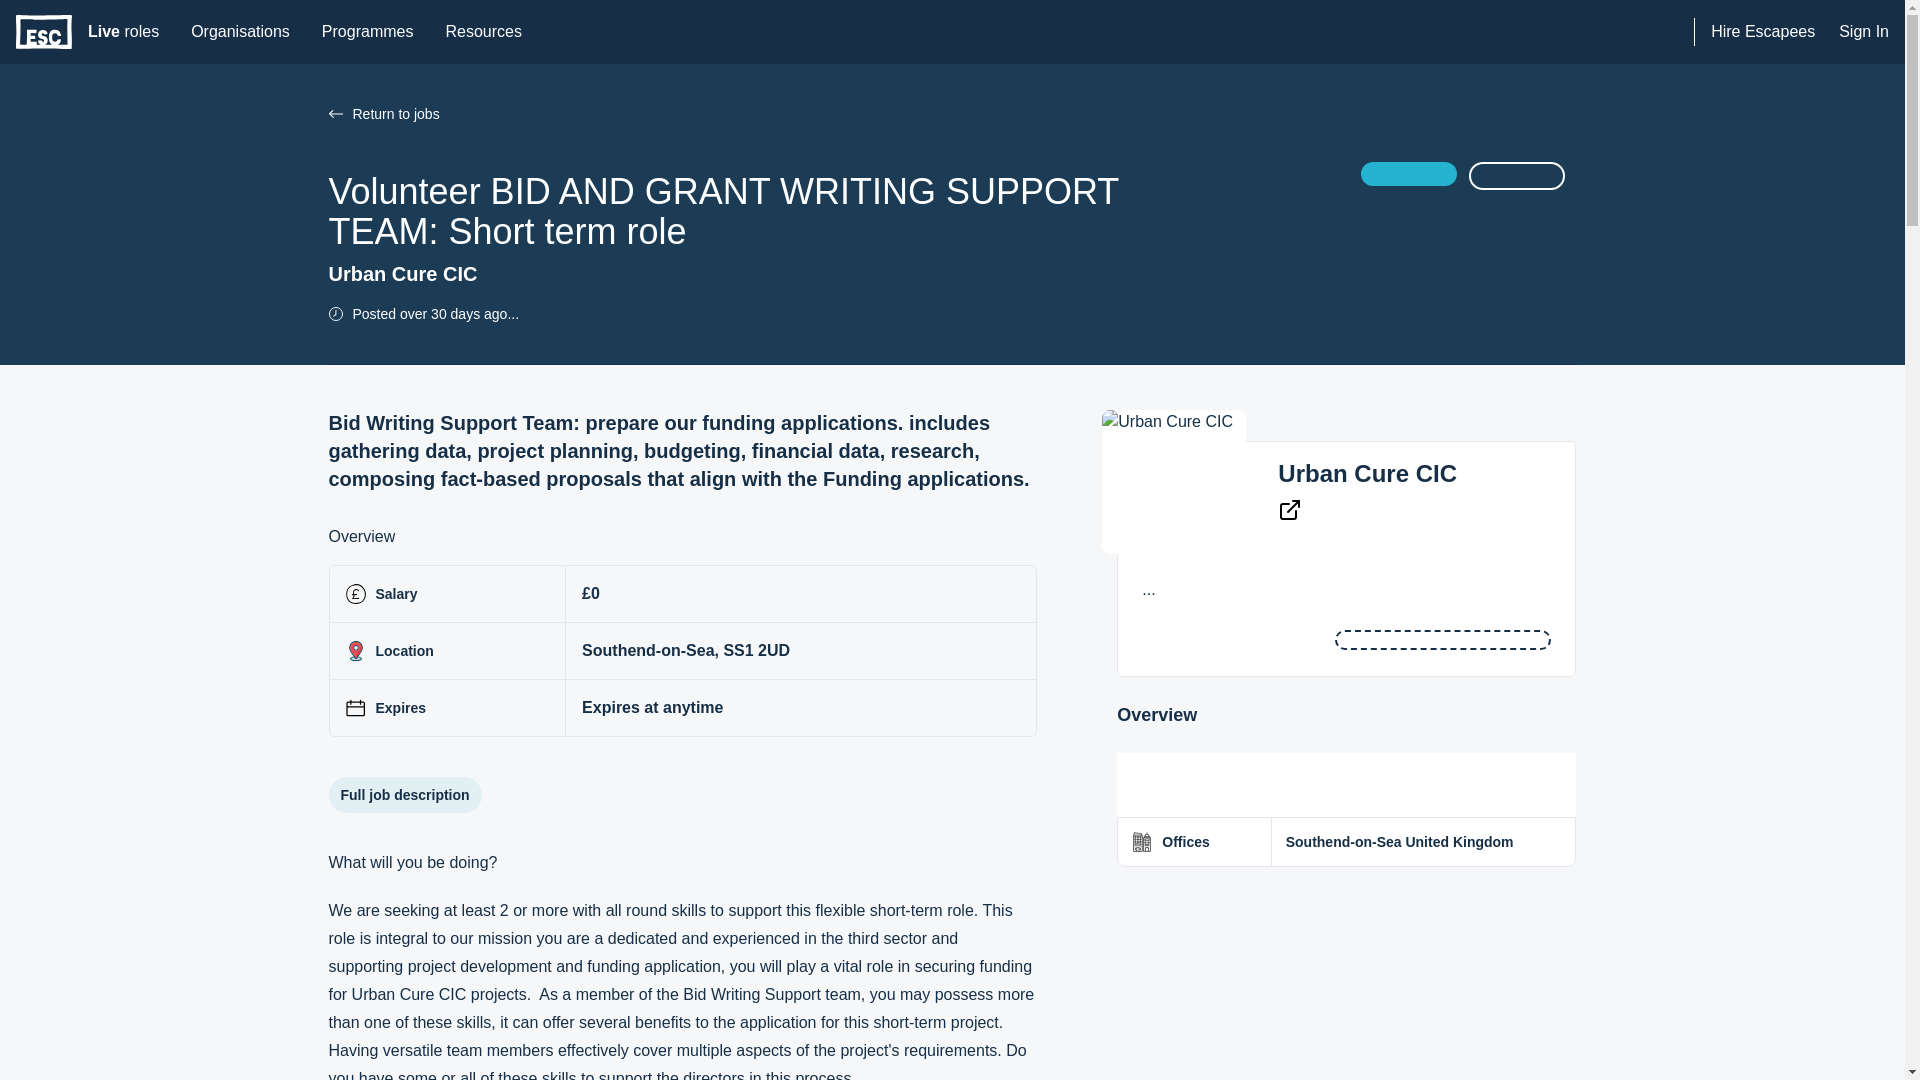 This screenshot has width=1920, height=1080. Describe the element at coordinates (44, 32) in the screenshot. I see `Organisations` at that location.